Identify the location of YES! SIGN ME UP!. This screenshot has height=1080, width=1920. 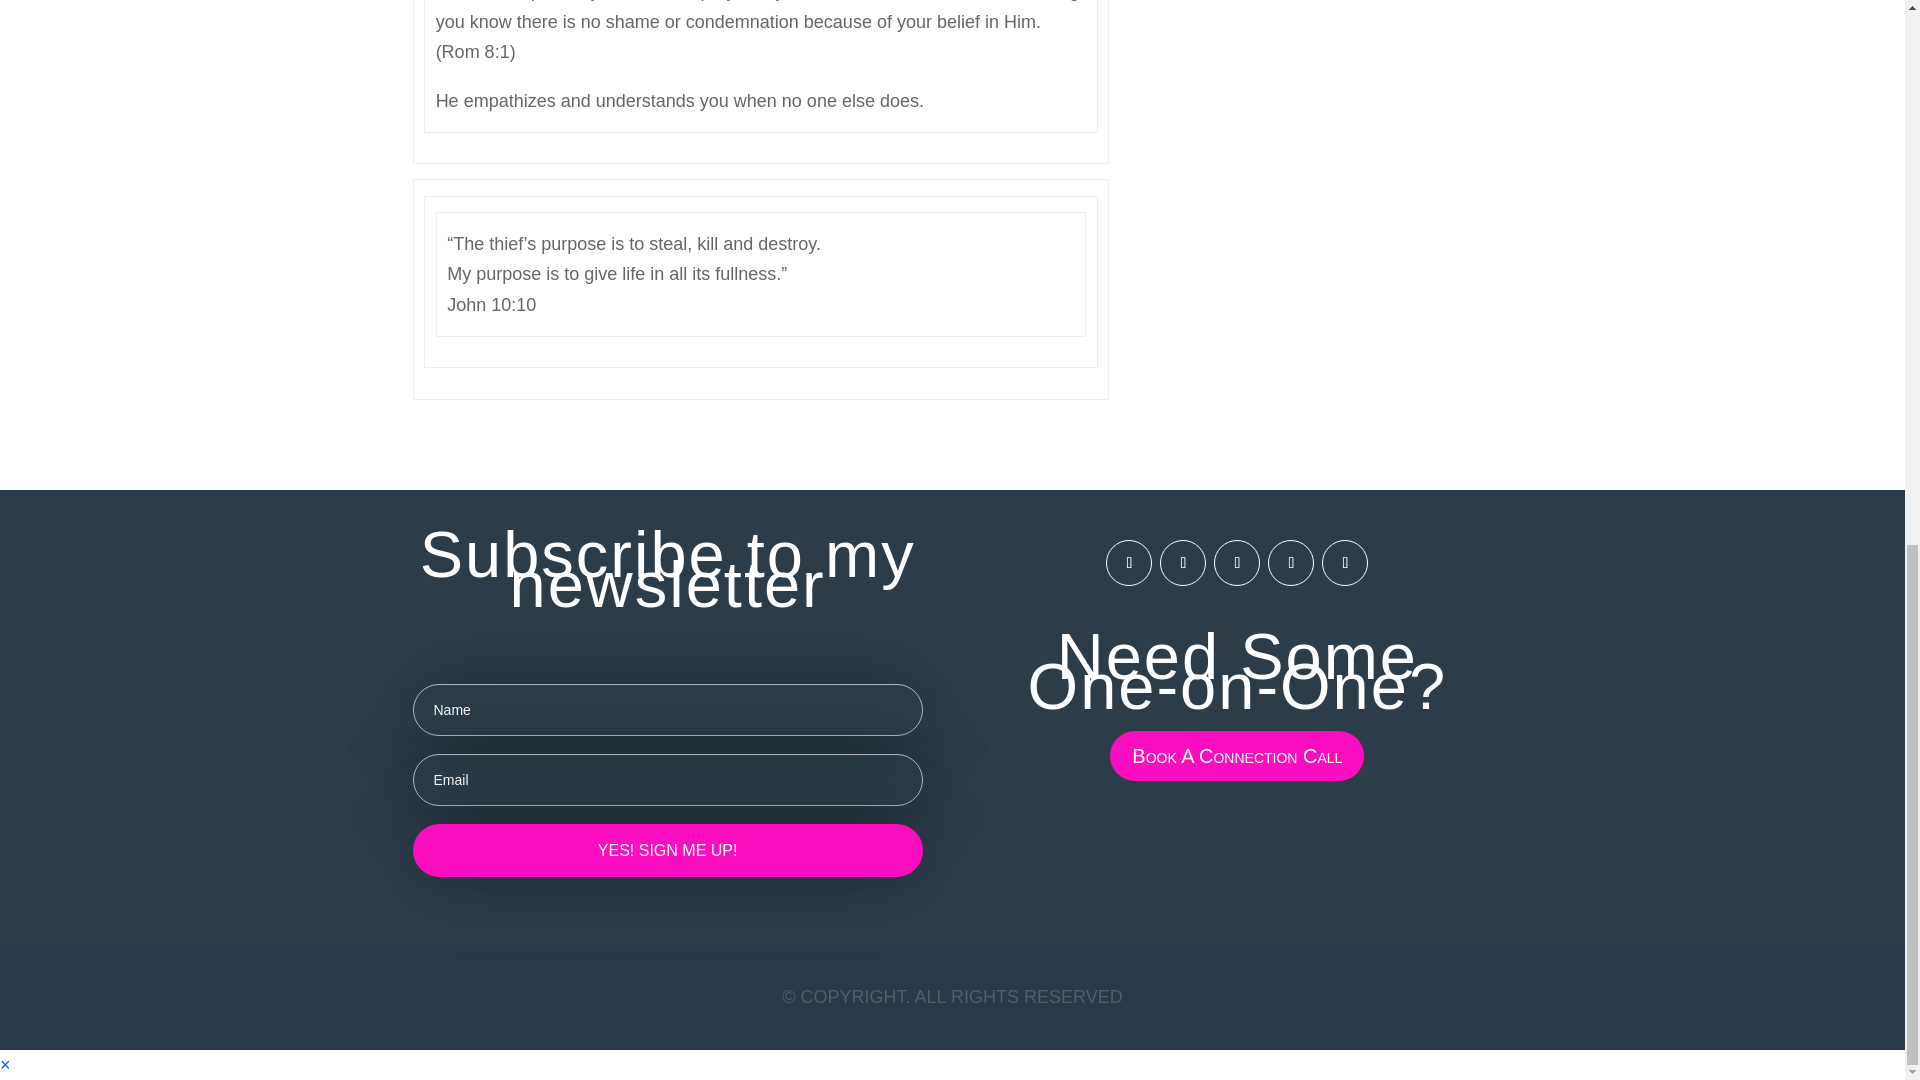
(666, 850).